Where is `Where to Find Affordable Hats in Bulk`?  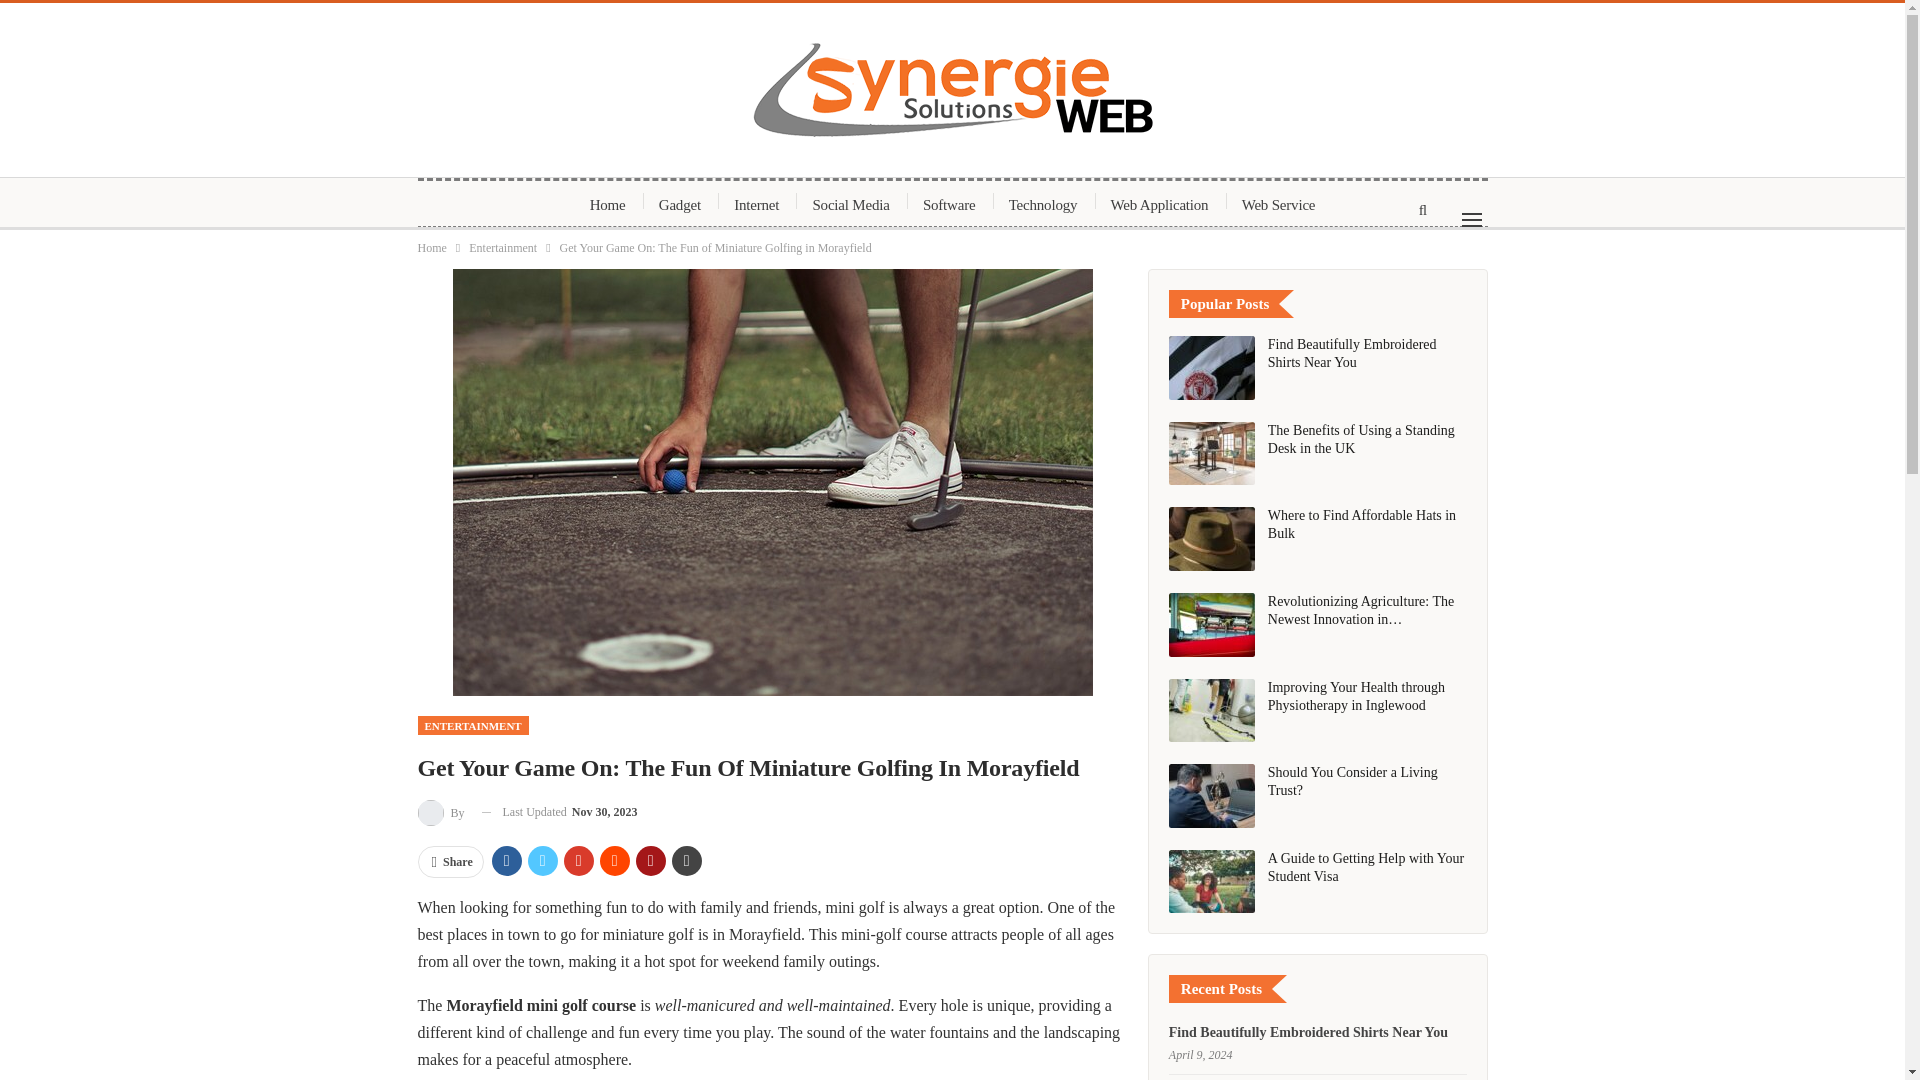 Where to Find Affordable Hats in Bulk is located at coordinates (1212, 538).